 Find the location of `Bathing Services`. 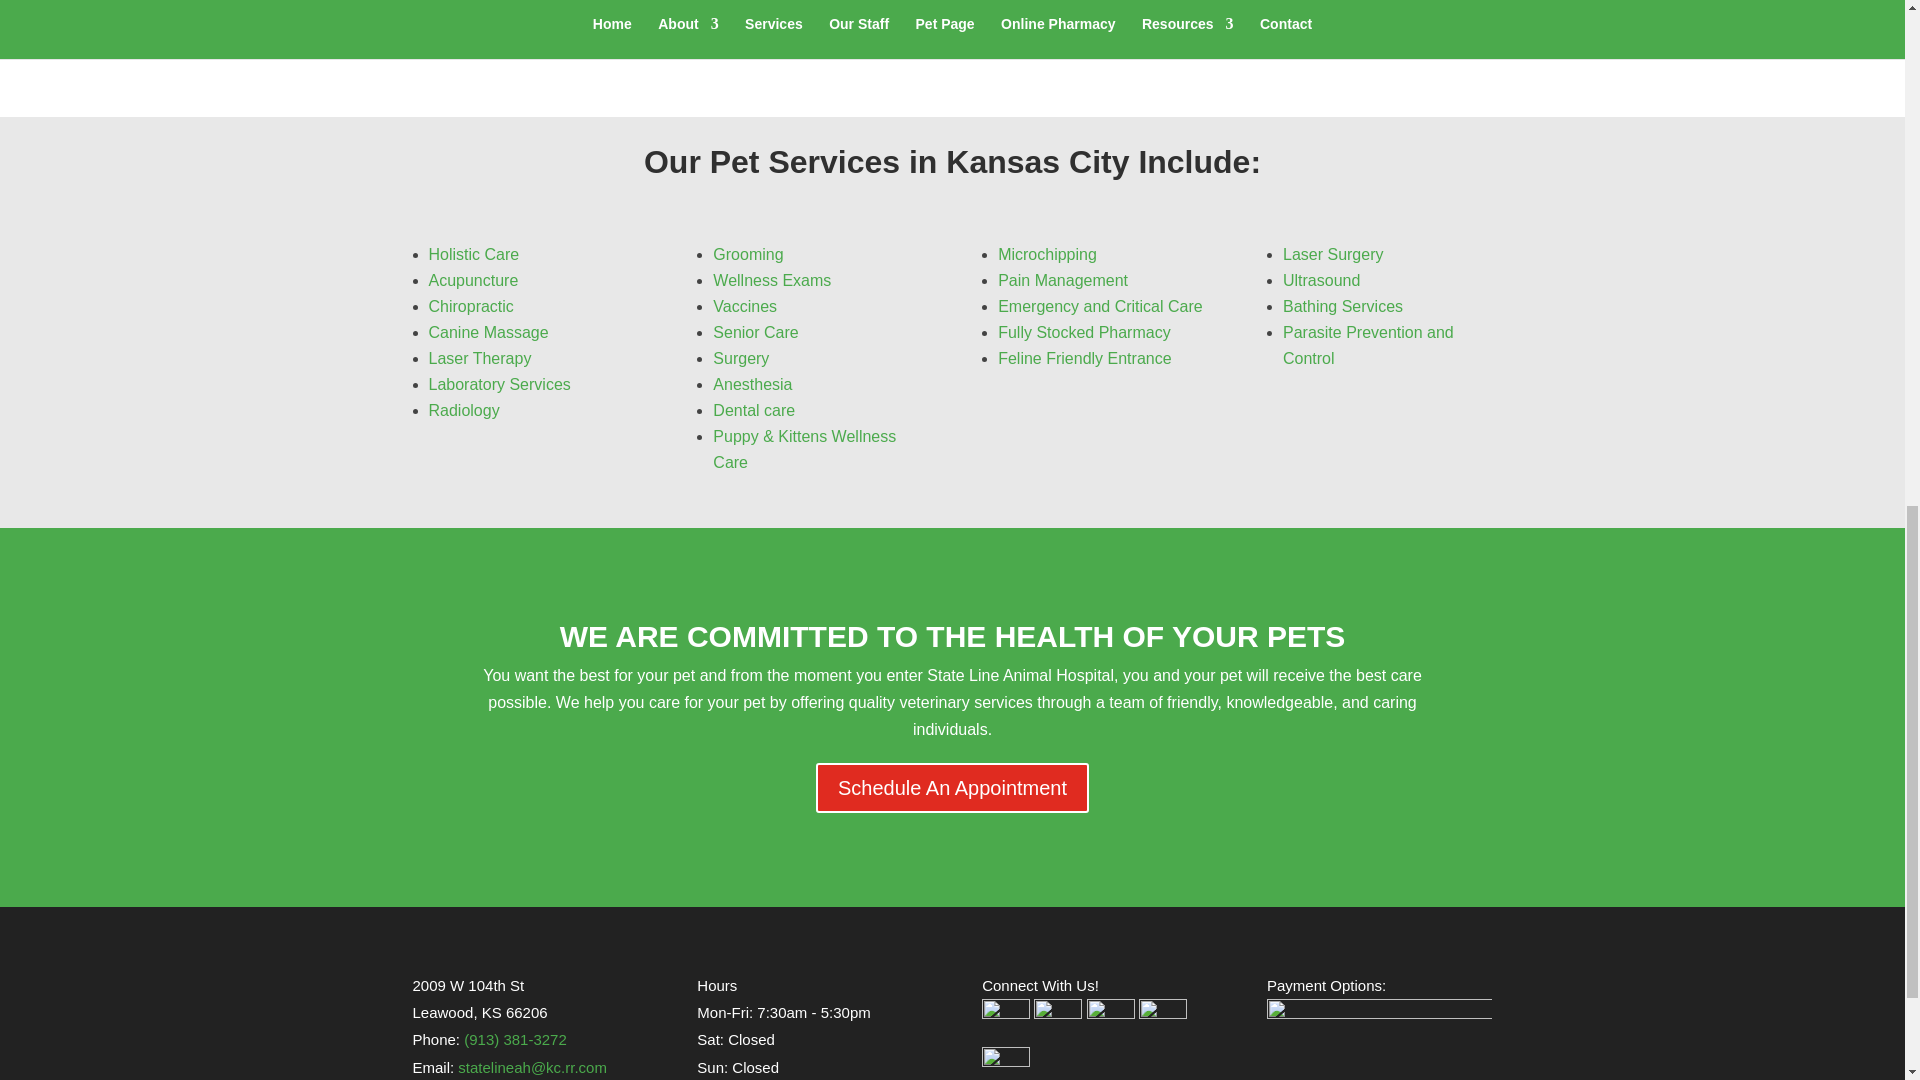

Bathing Services is located at coordinates (1342, 306).